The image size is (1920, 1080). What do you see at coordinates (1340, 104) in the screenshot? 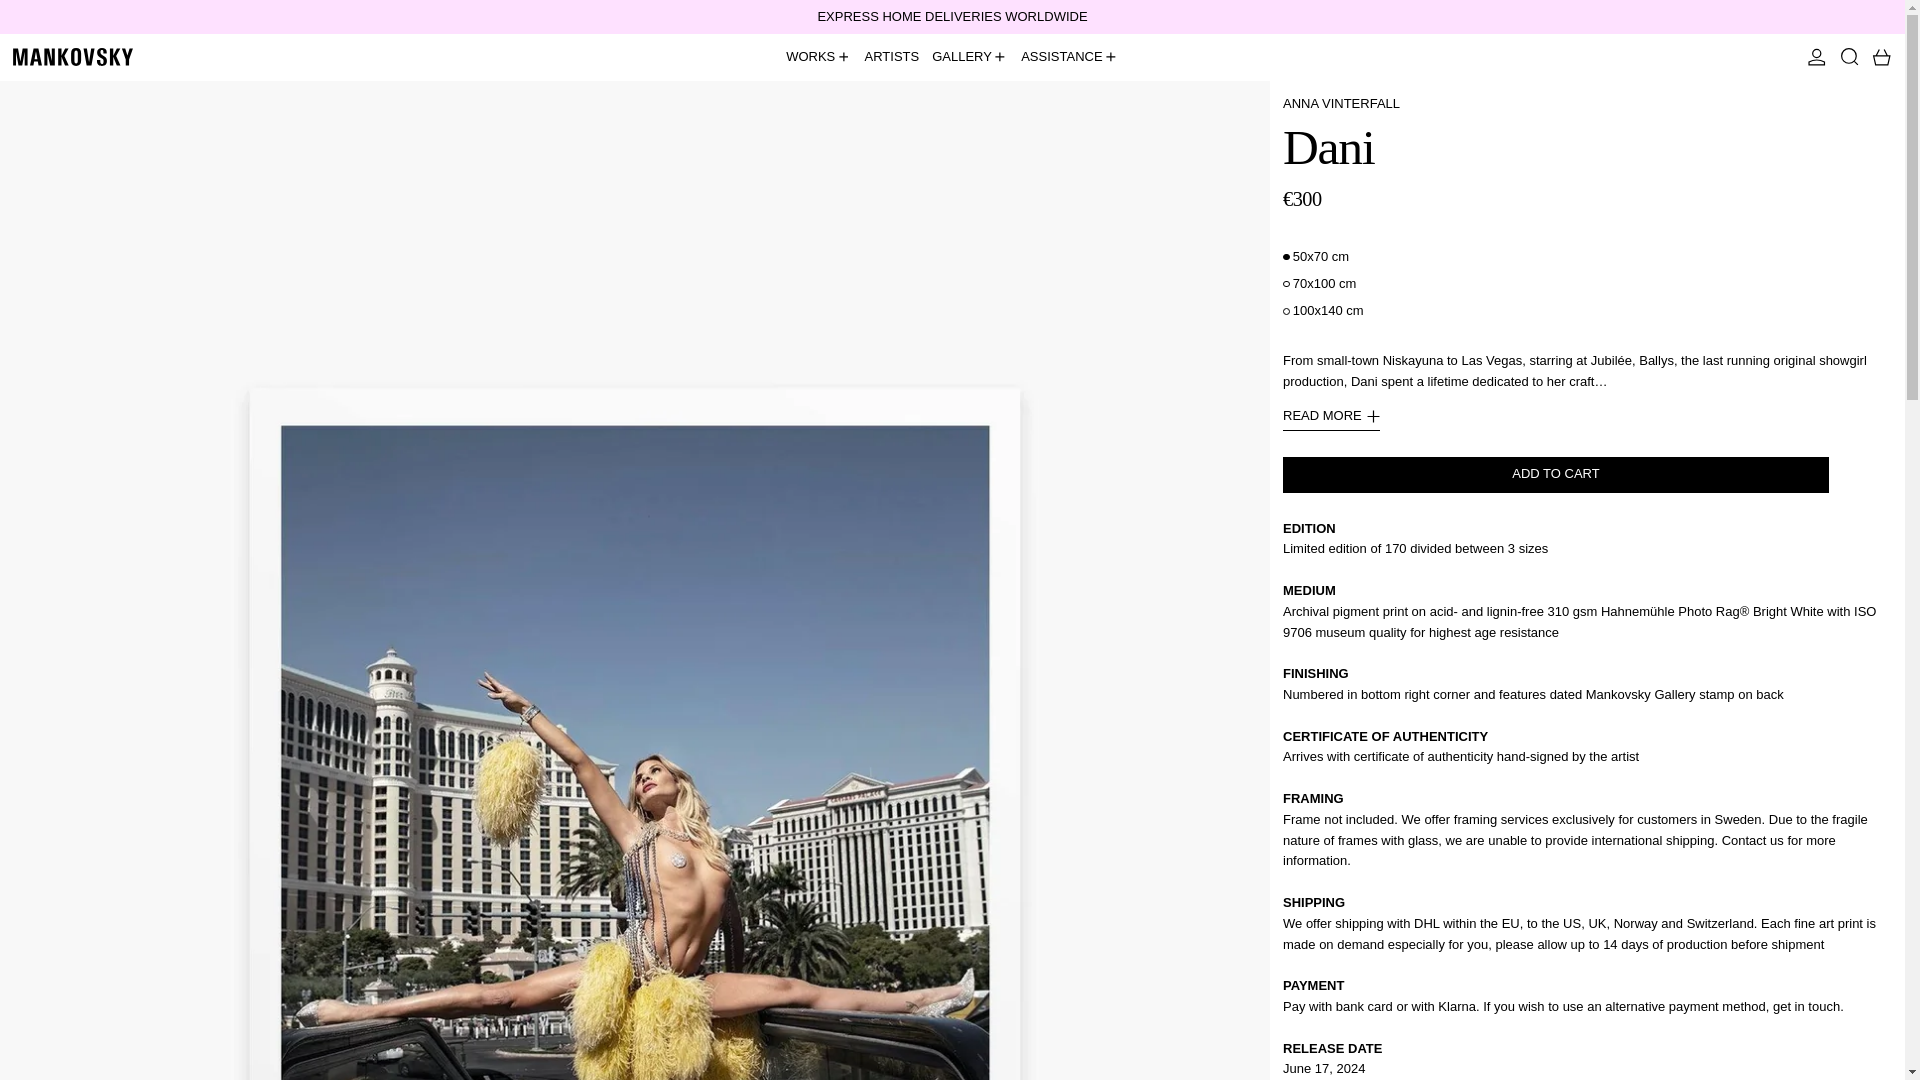
I see `ANNA VINTERFALL` at bounding box center [1340, 104].